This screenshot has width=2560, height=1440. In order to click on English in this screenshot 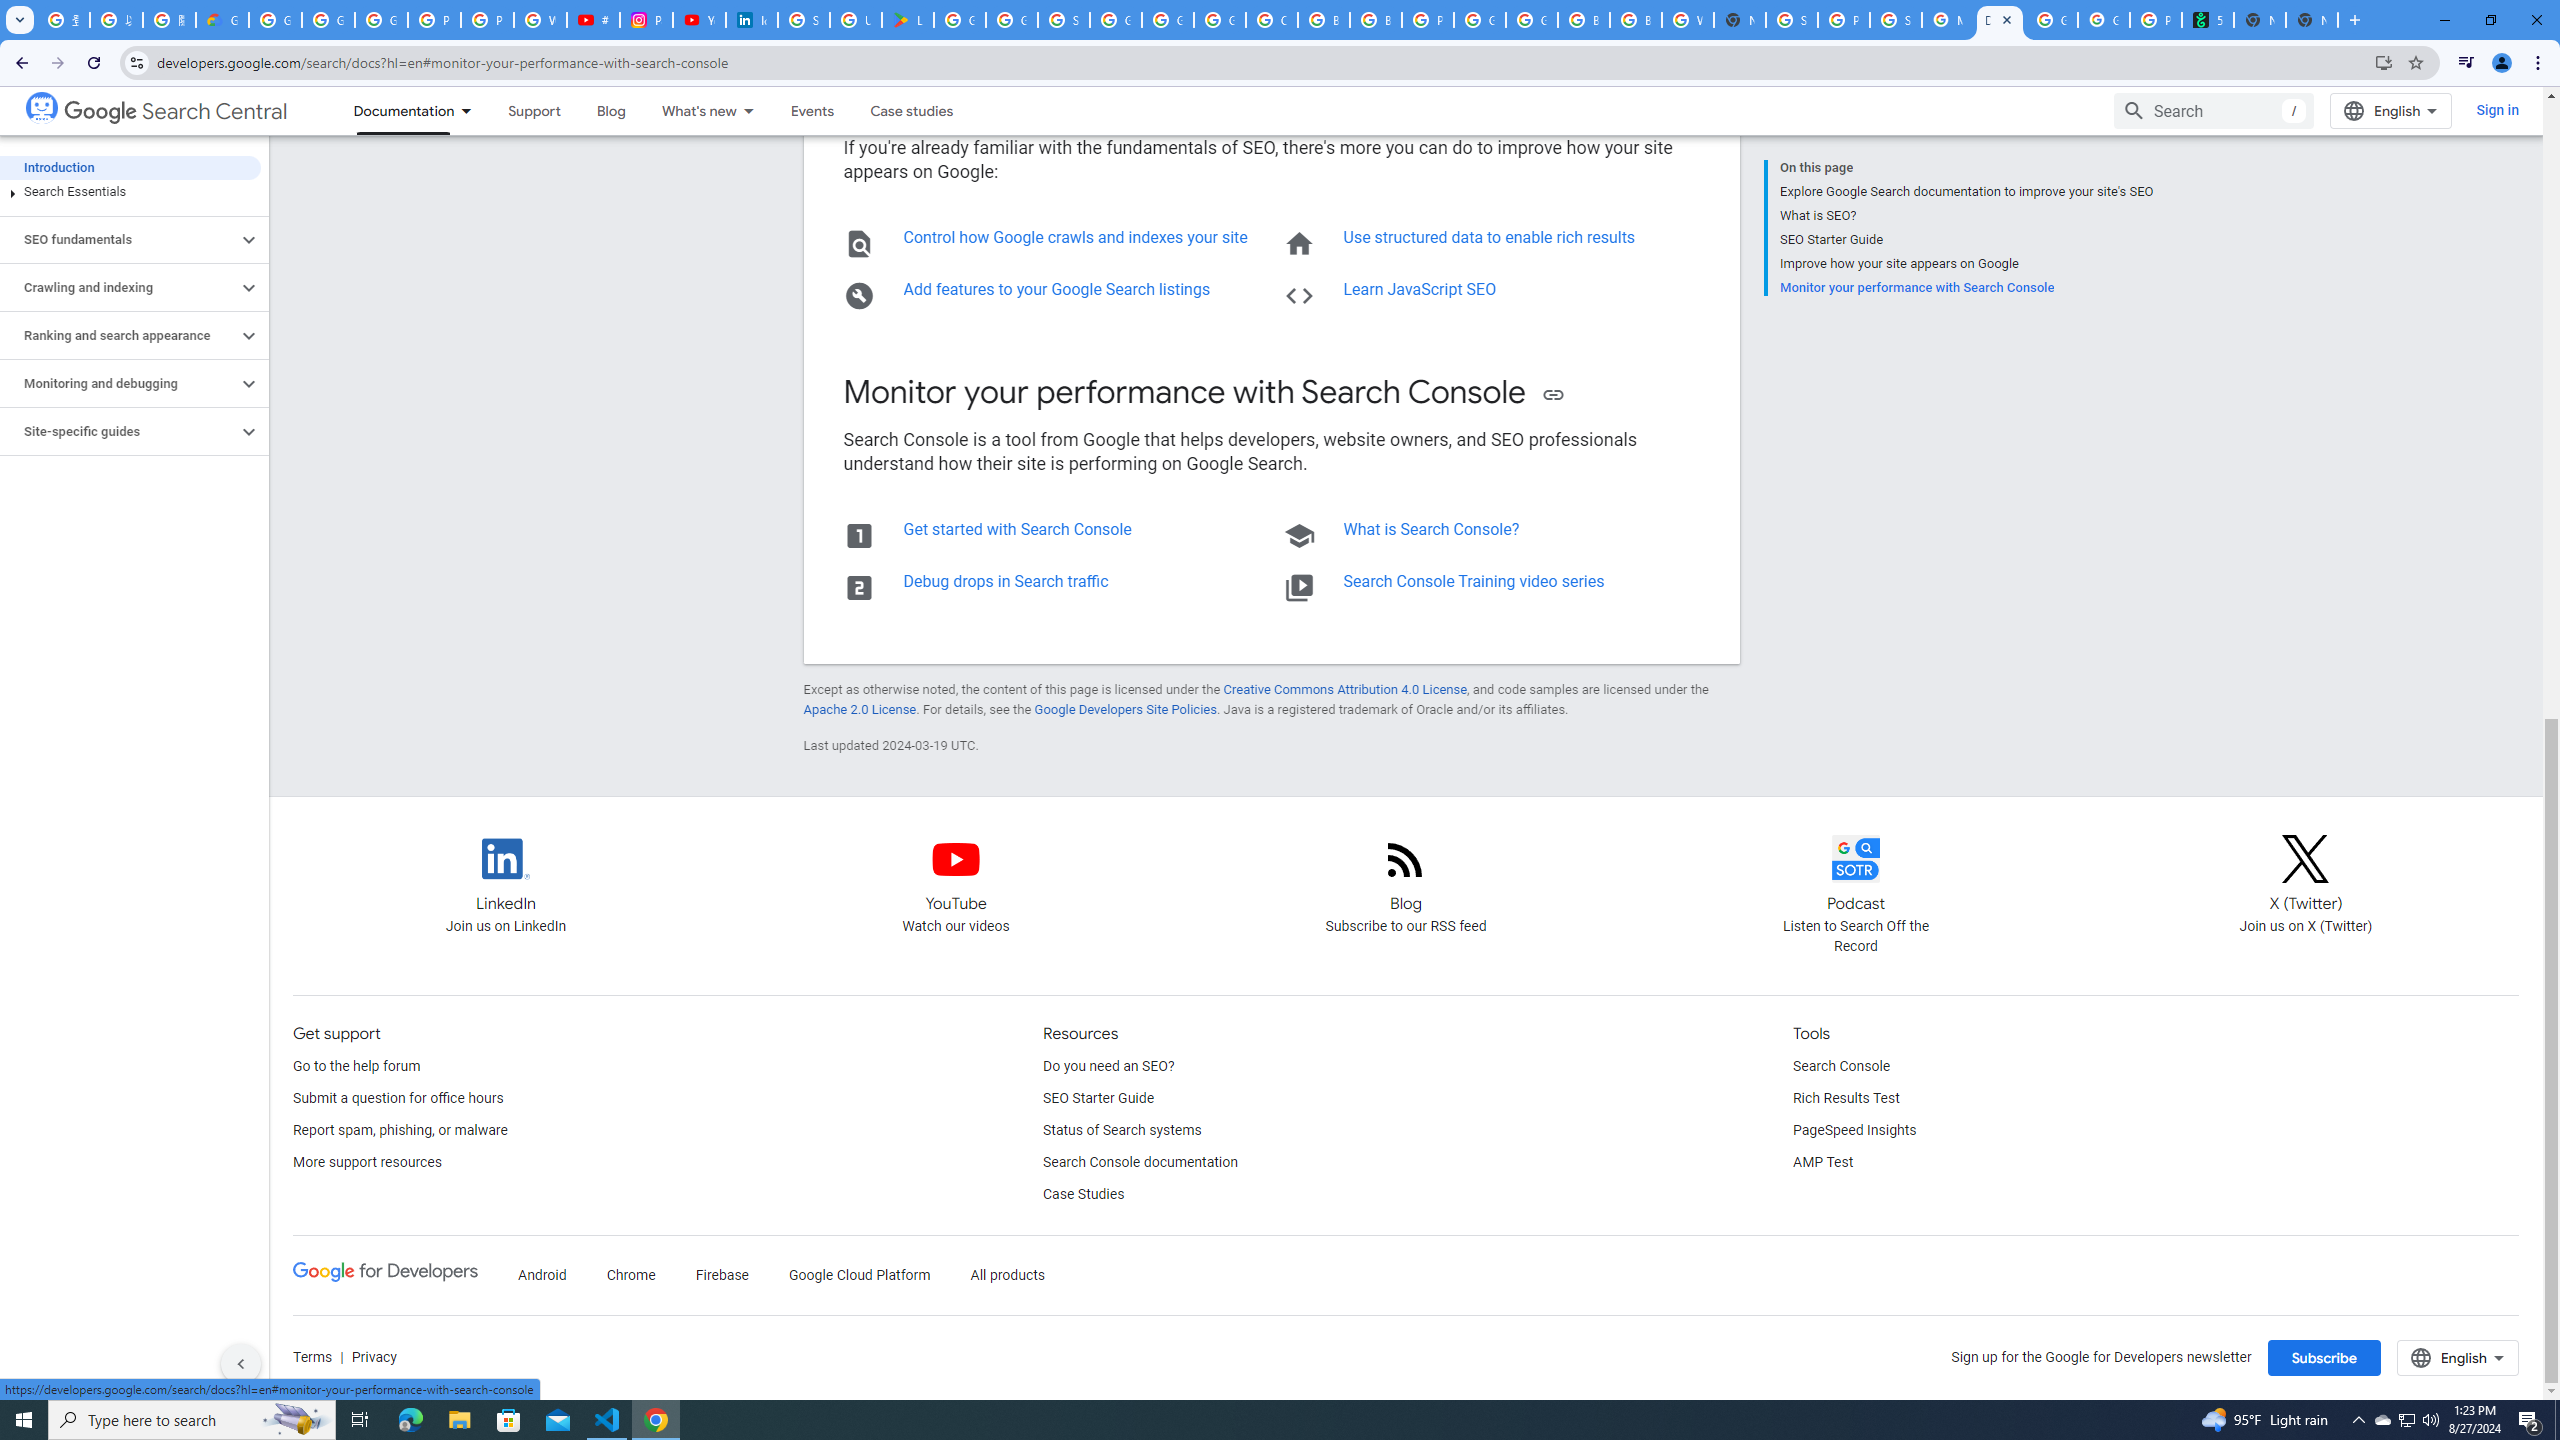, I will do `click(2458, 1358)`.